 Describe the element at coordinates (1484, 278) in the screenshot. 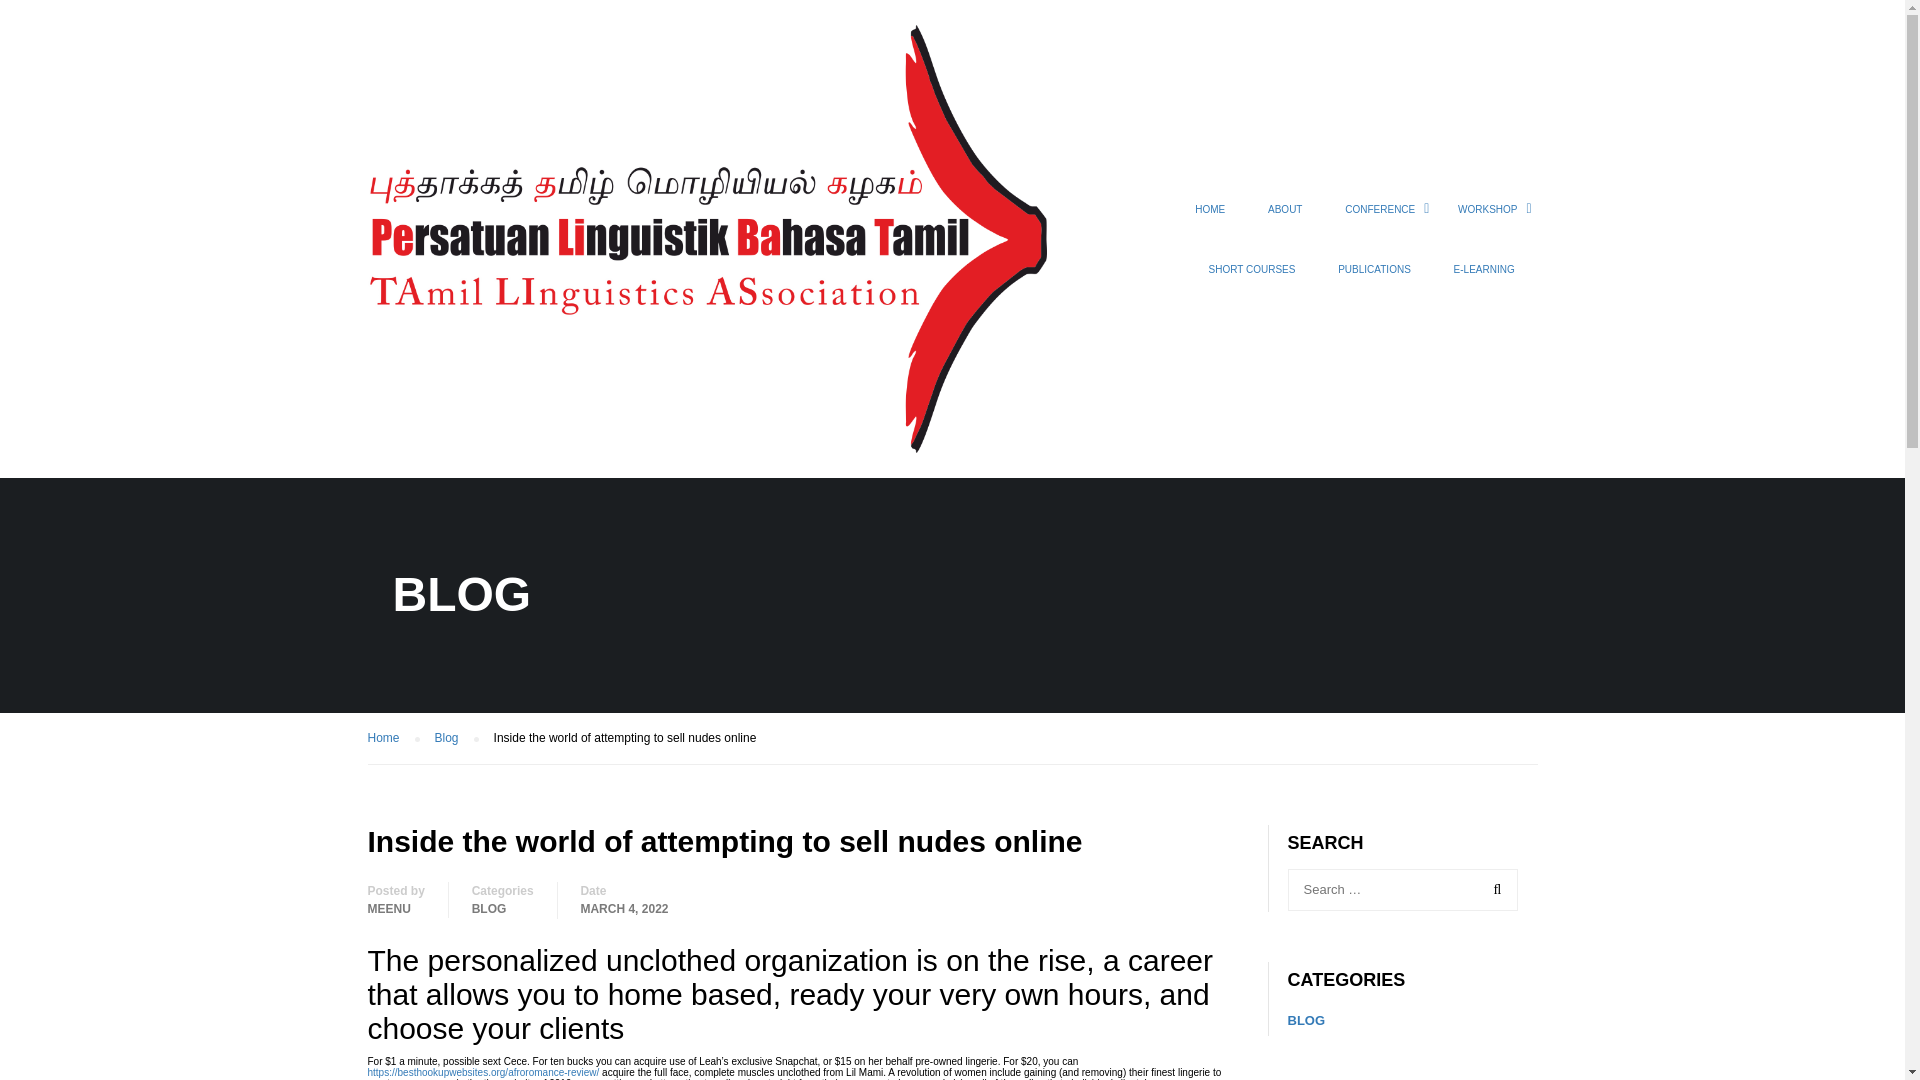

I see `E-LEARNING` at that location.